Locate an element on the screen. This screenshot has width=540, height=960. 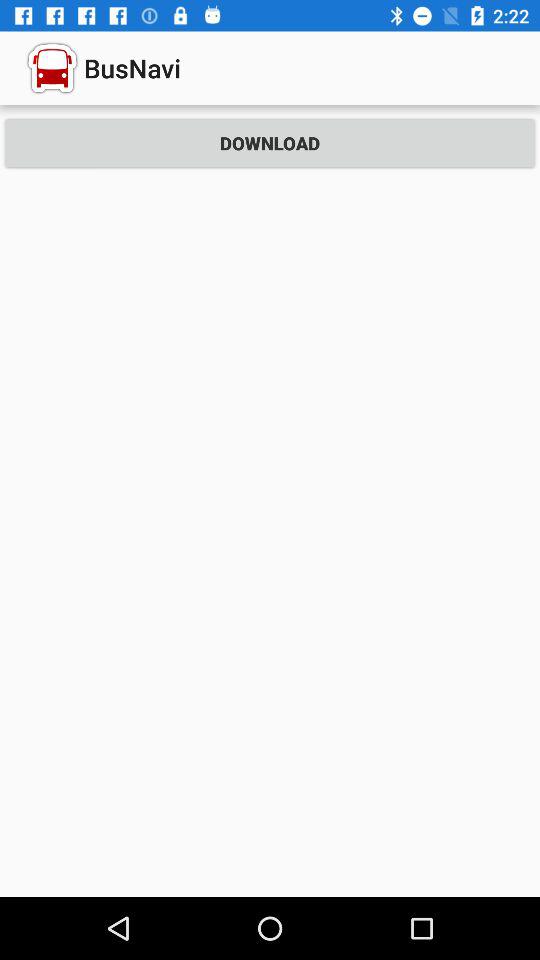
turn off the icon at the center is located at coordinates (270, 535).